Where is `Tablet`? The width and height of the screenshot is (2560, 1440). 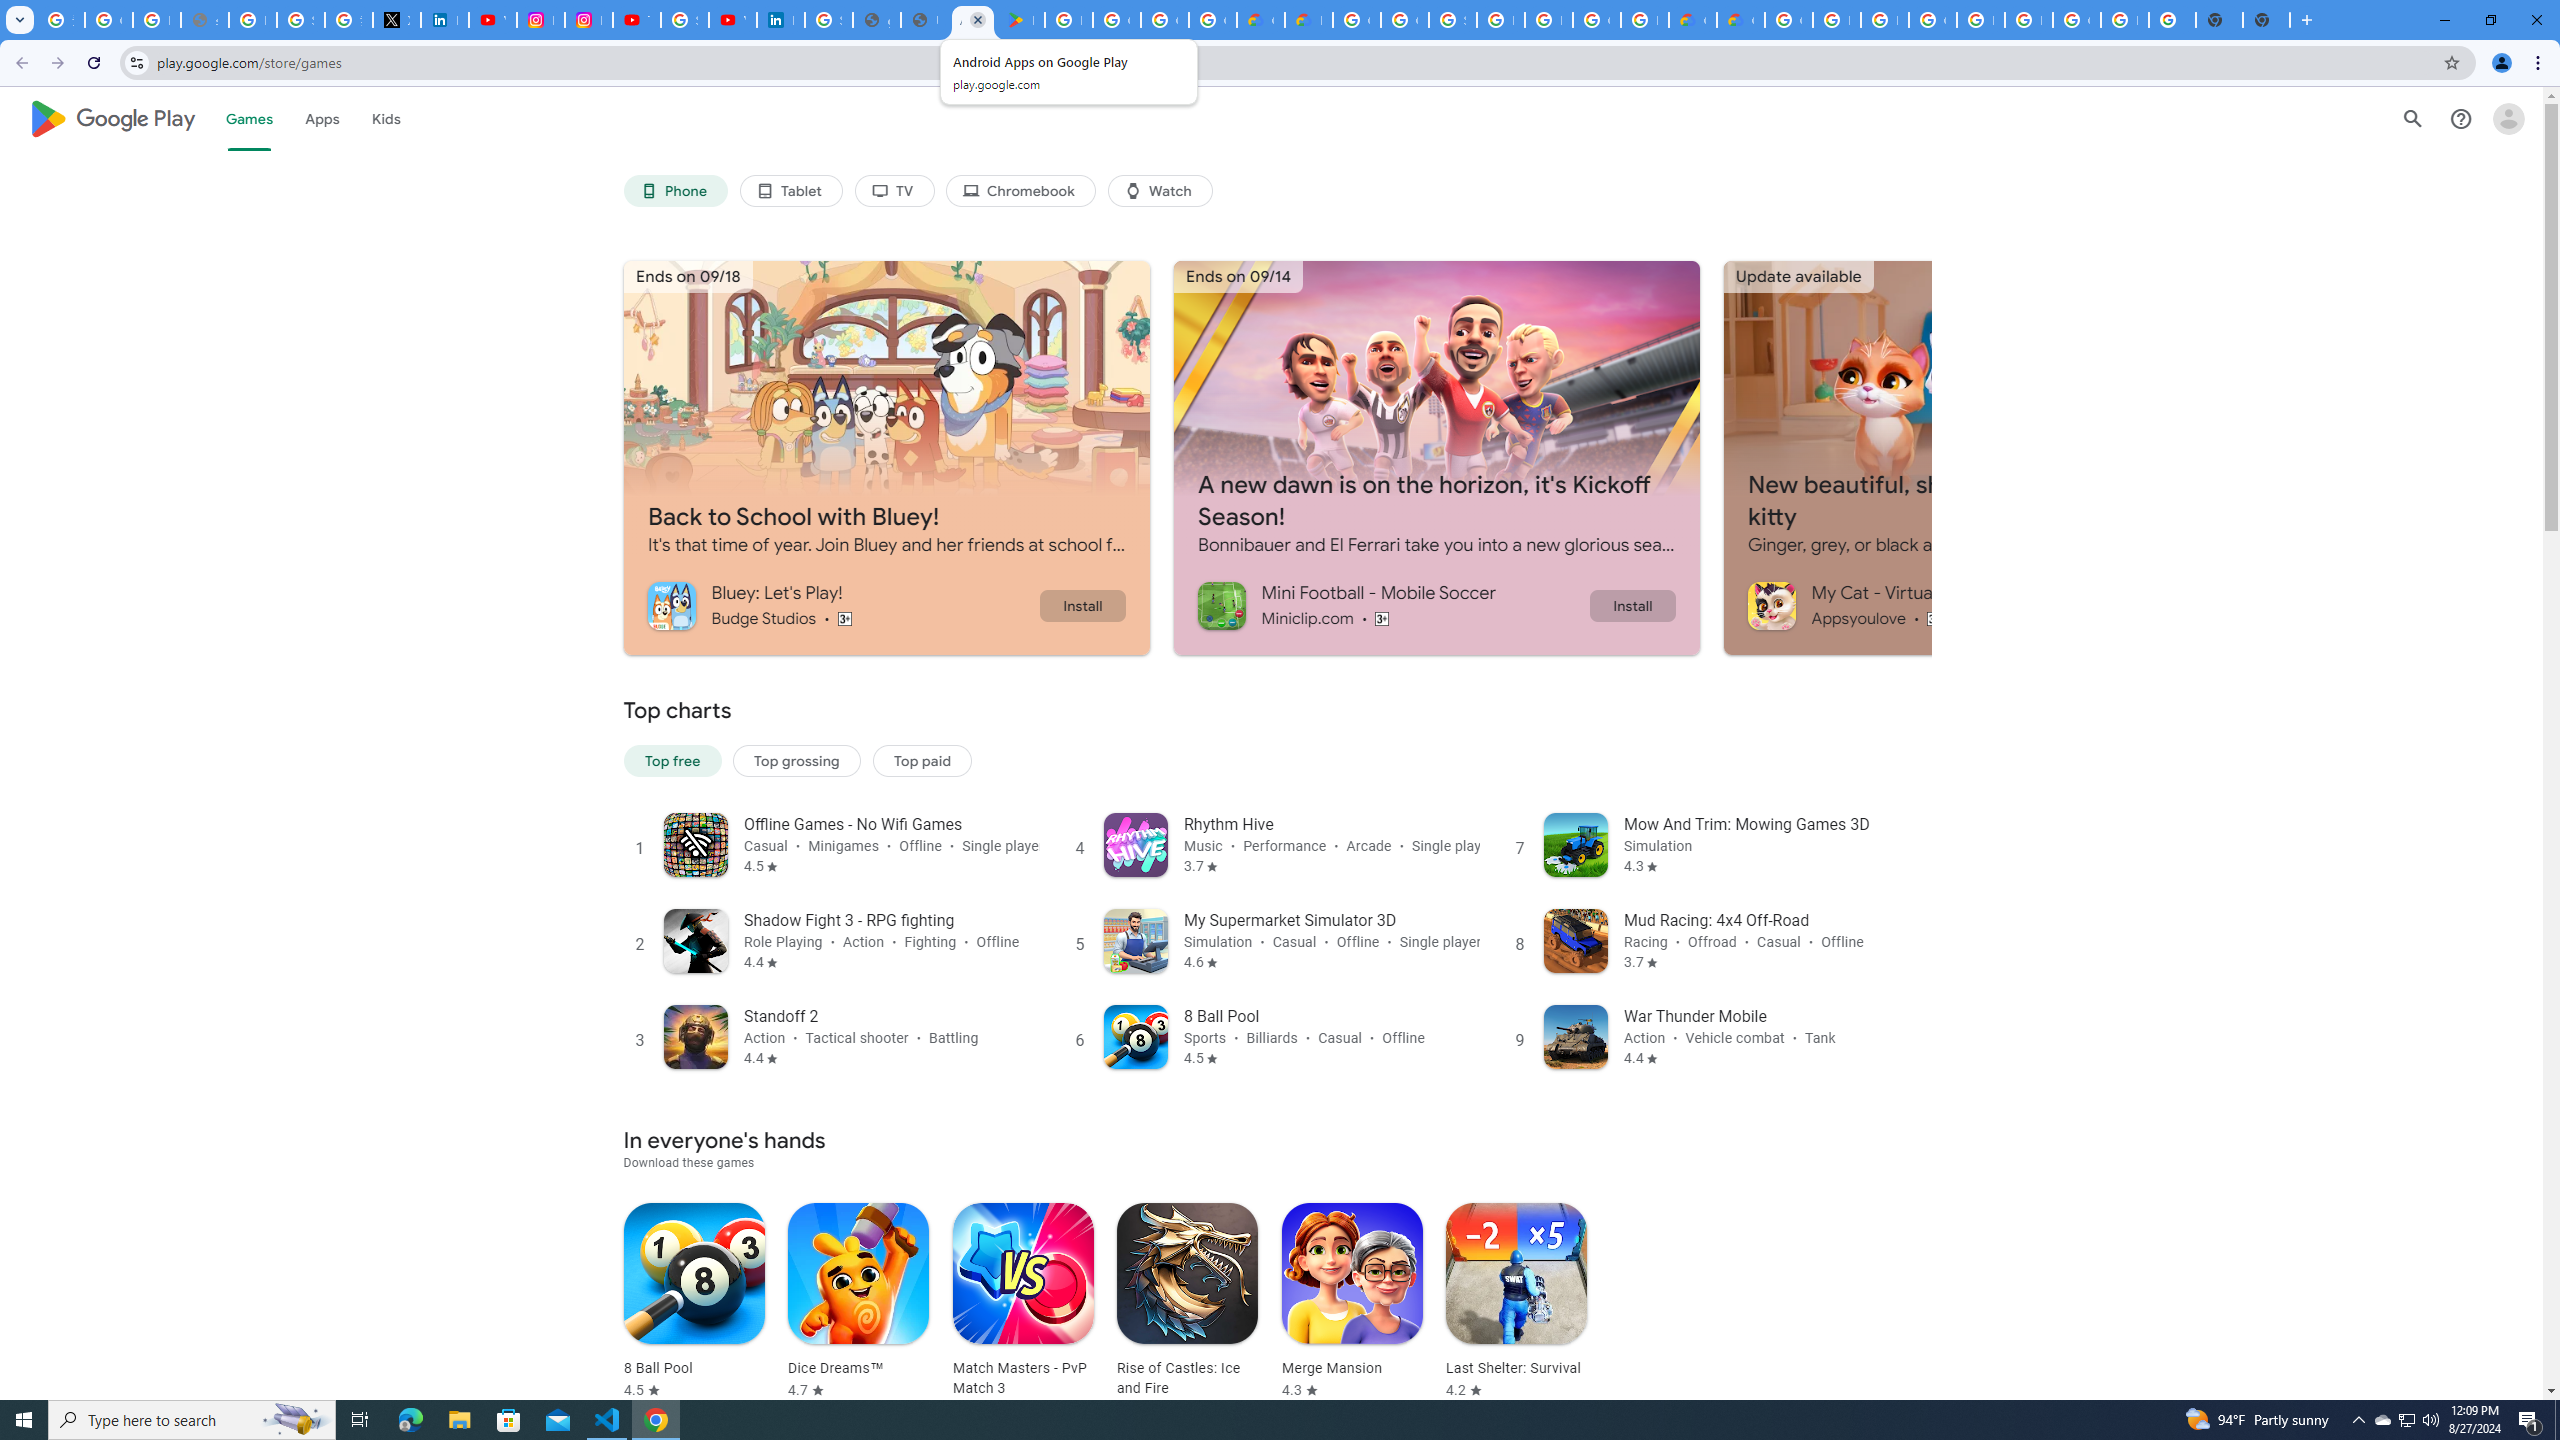
Tablet is located at coordinates (790, 191).